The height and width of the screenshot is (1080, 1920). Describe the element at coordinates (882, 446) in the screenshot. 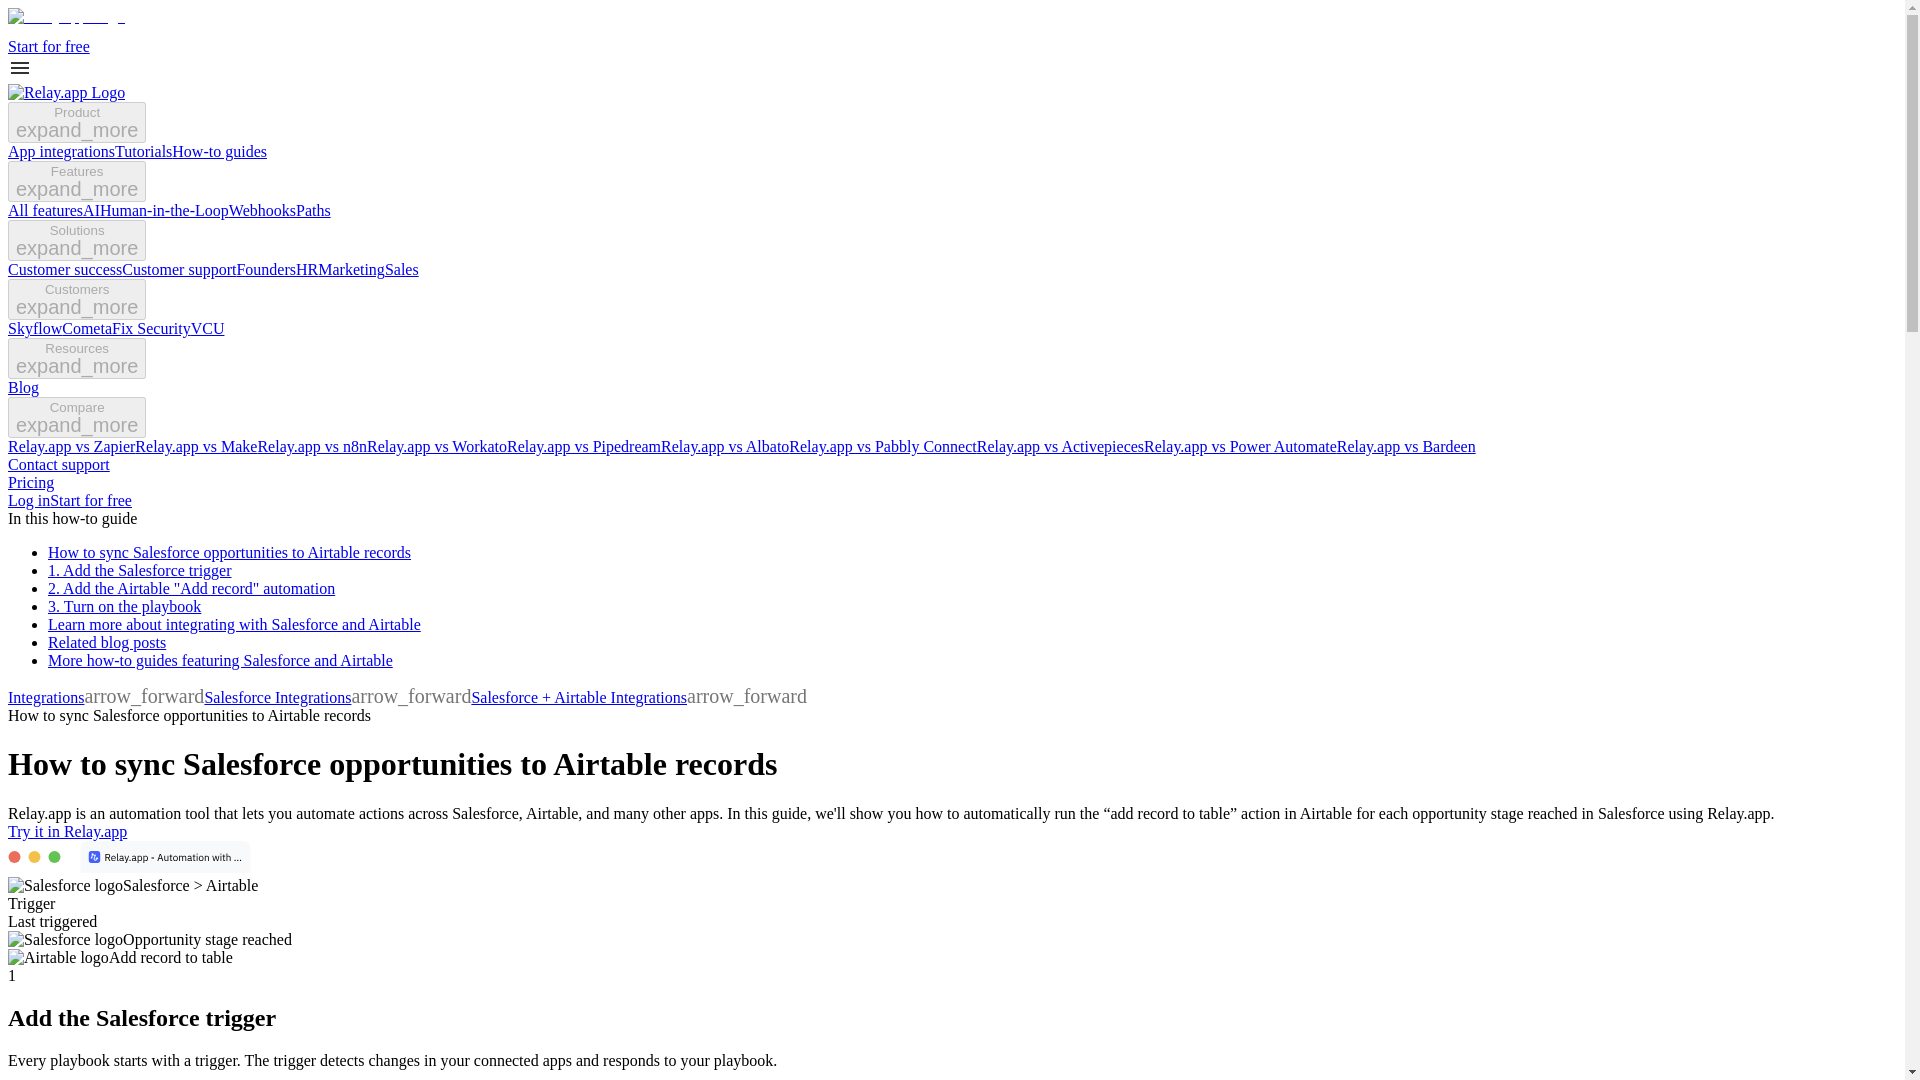

I see `Relay.app vs Pabbly Connect` at that location.